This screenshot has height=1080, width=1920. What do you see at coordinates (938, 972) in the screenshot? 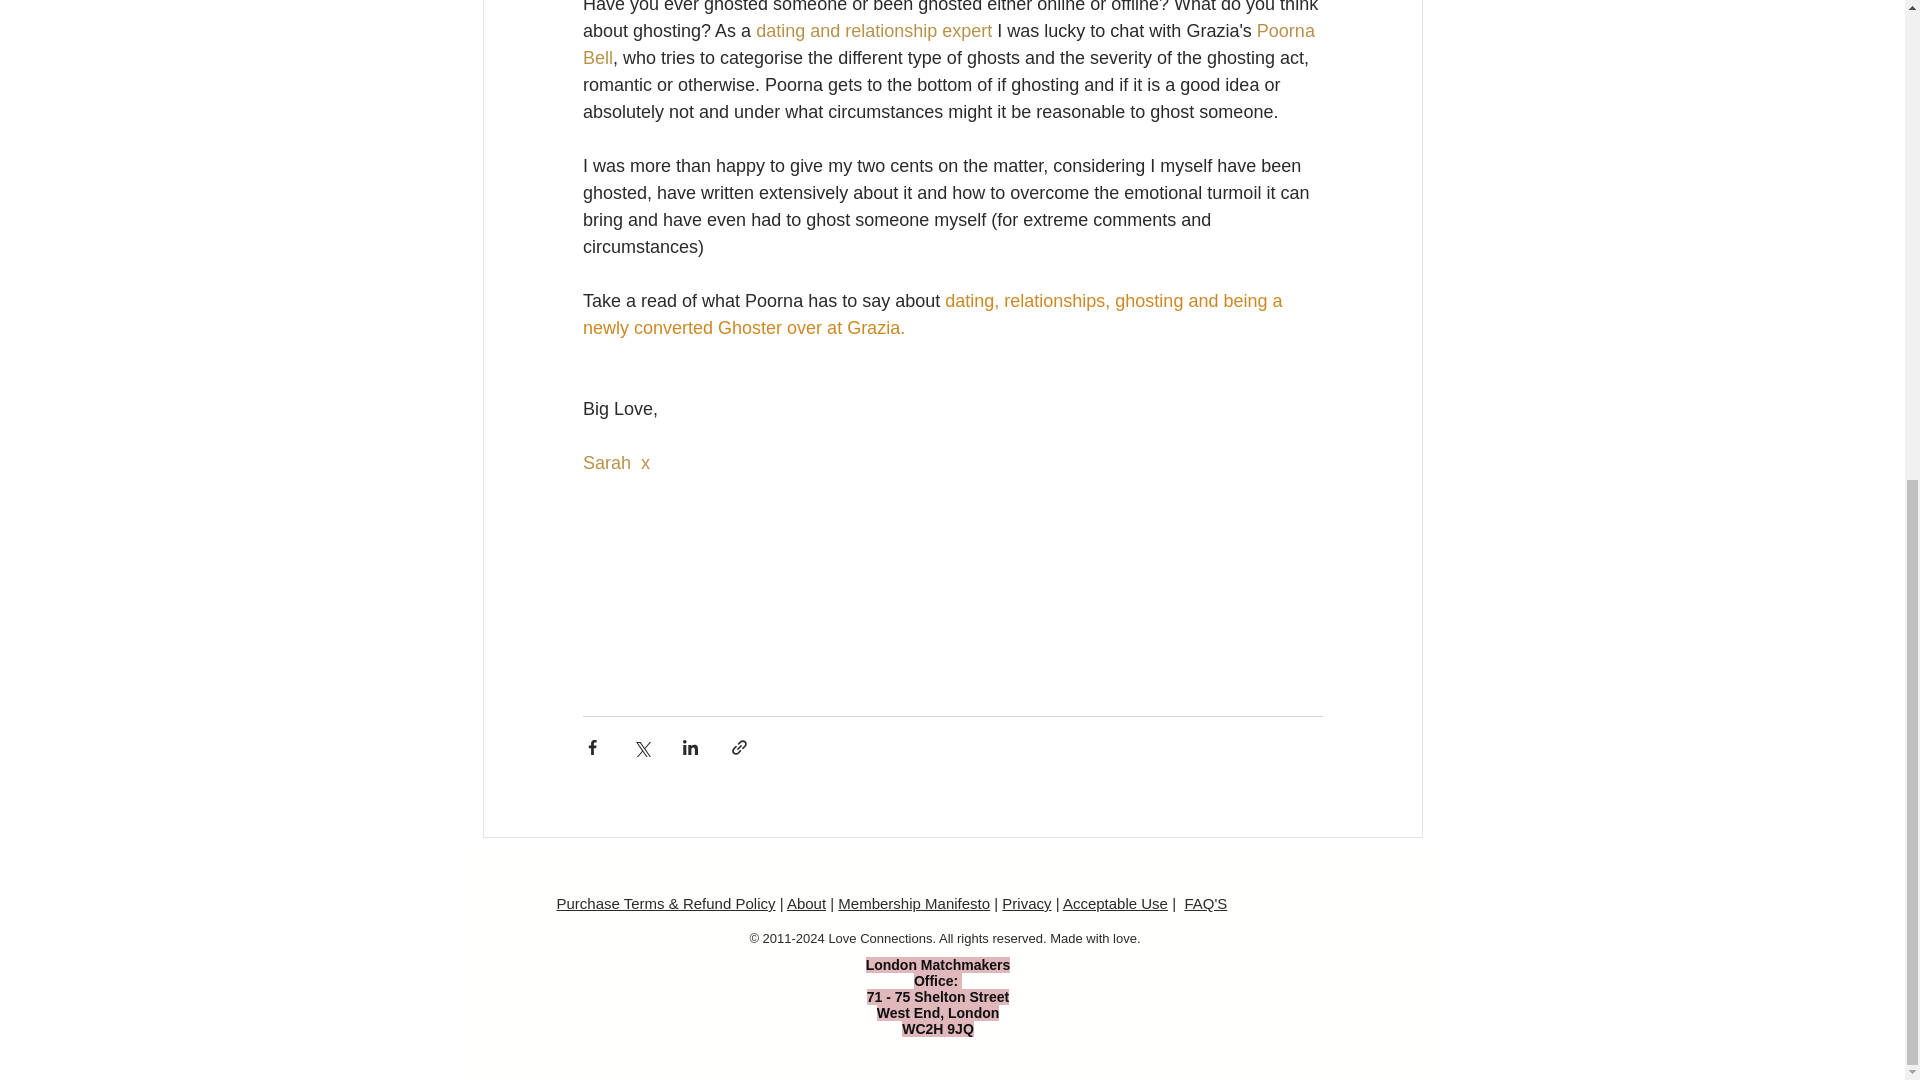
I see `London Matchmakers Office: ` at bounding box center [938, 972].